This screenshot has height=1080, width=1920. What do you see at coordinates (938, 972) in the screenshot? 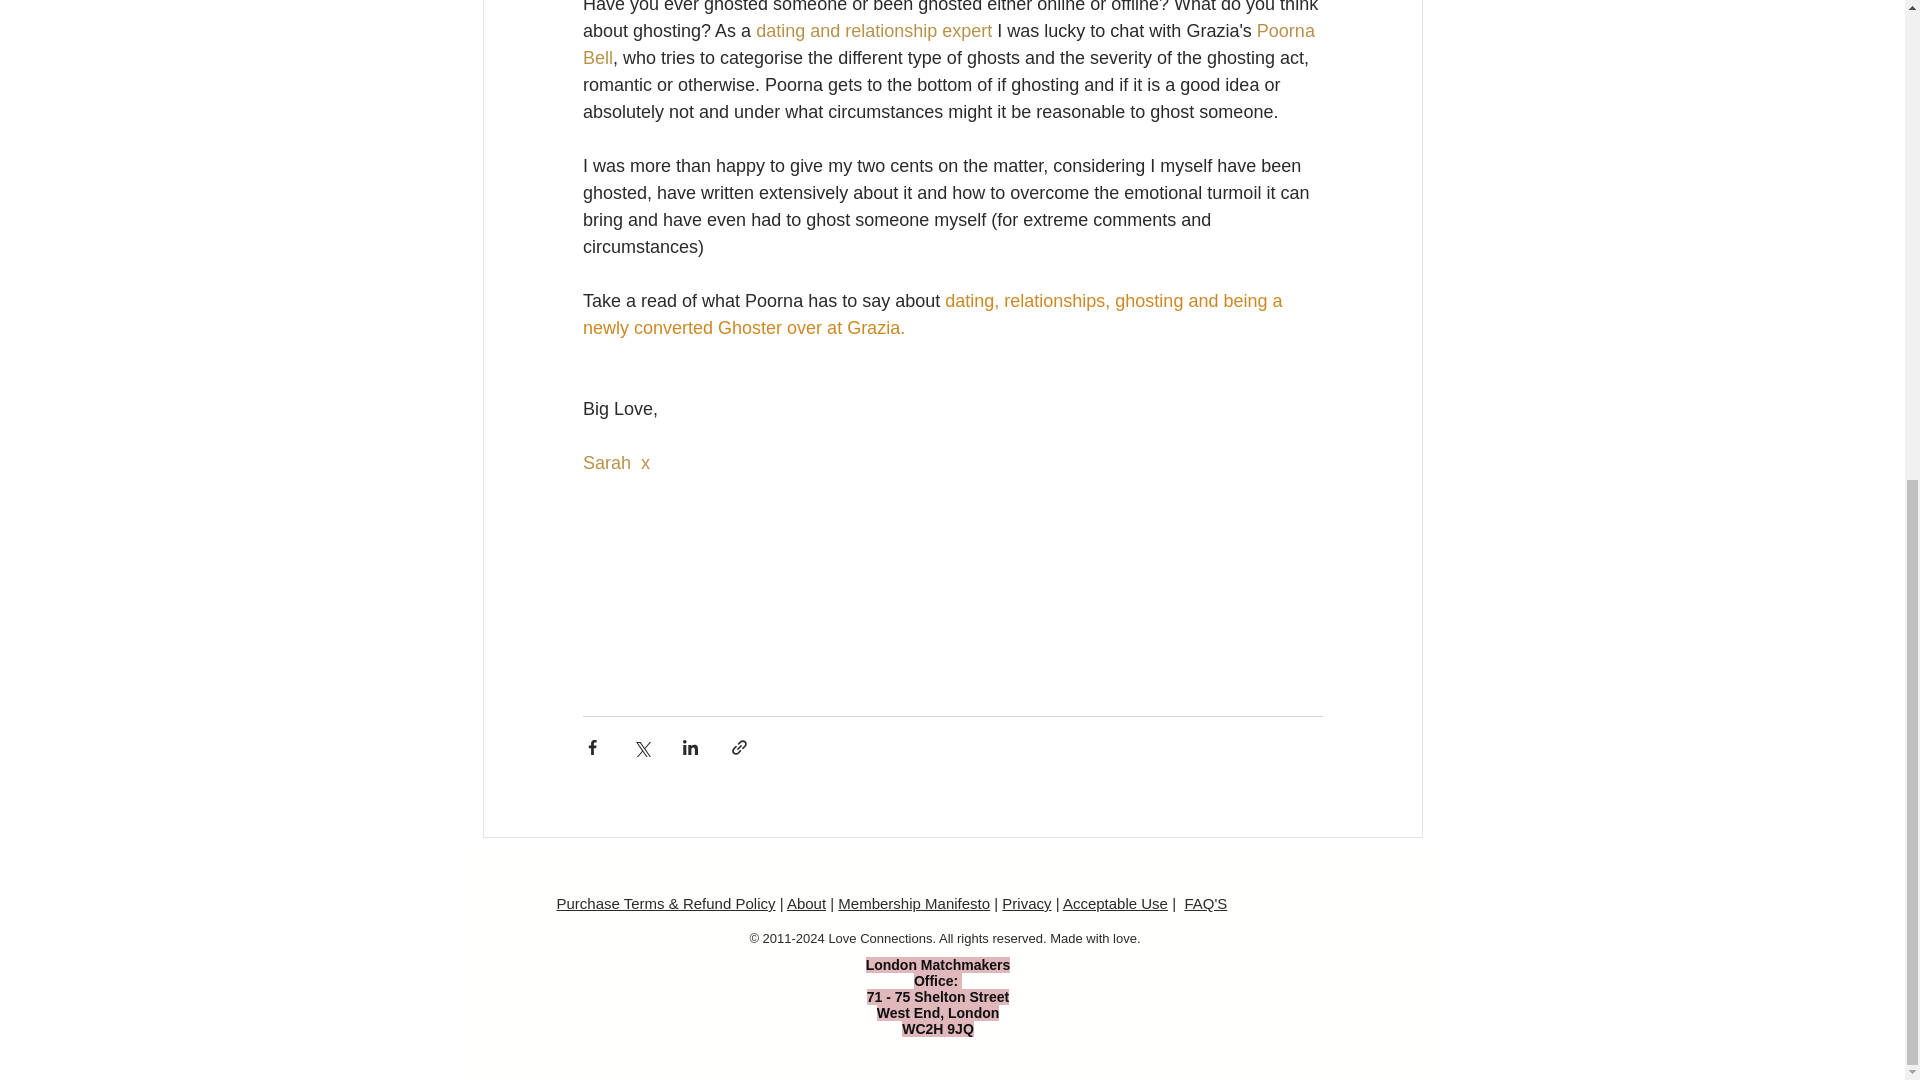
I see `London Matchmakers Office: ` at bounding box center [938, 972].